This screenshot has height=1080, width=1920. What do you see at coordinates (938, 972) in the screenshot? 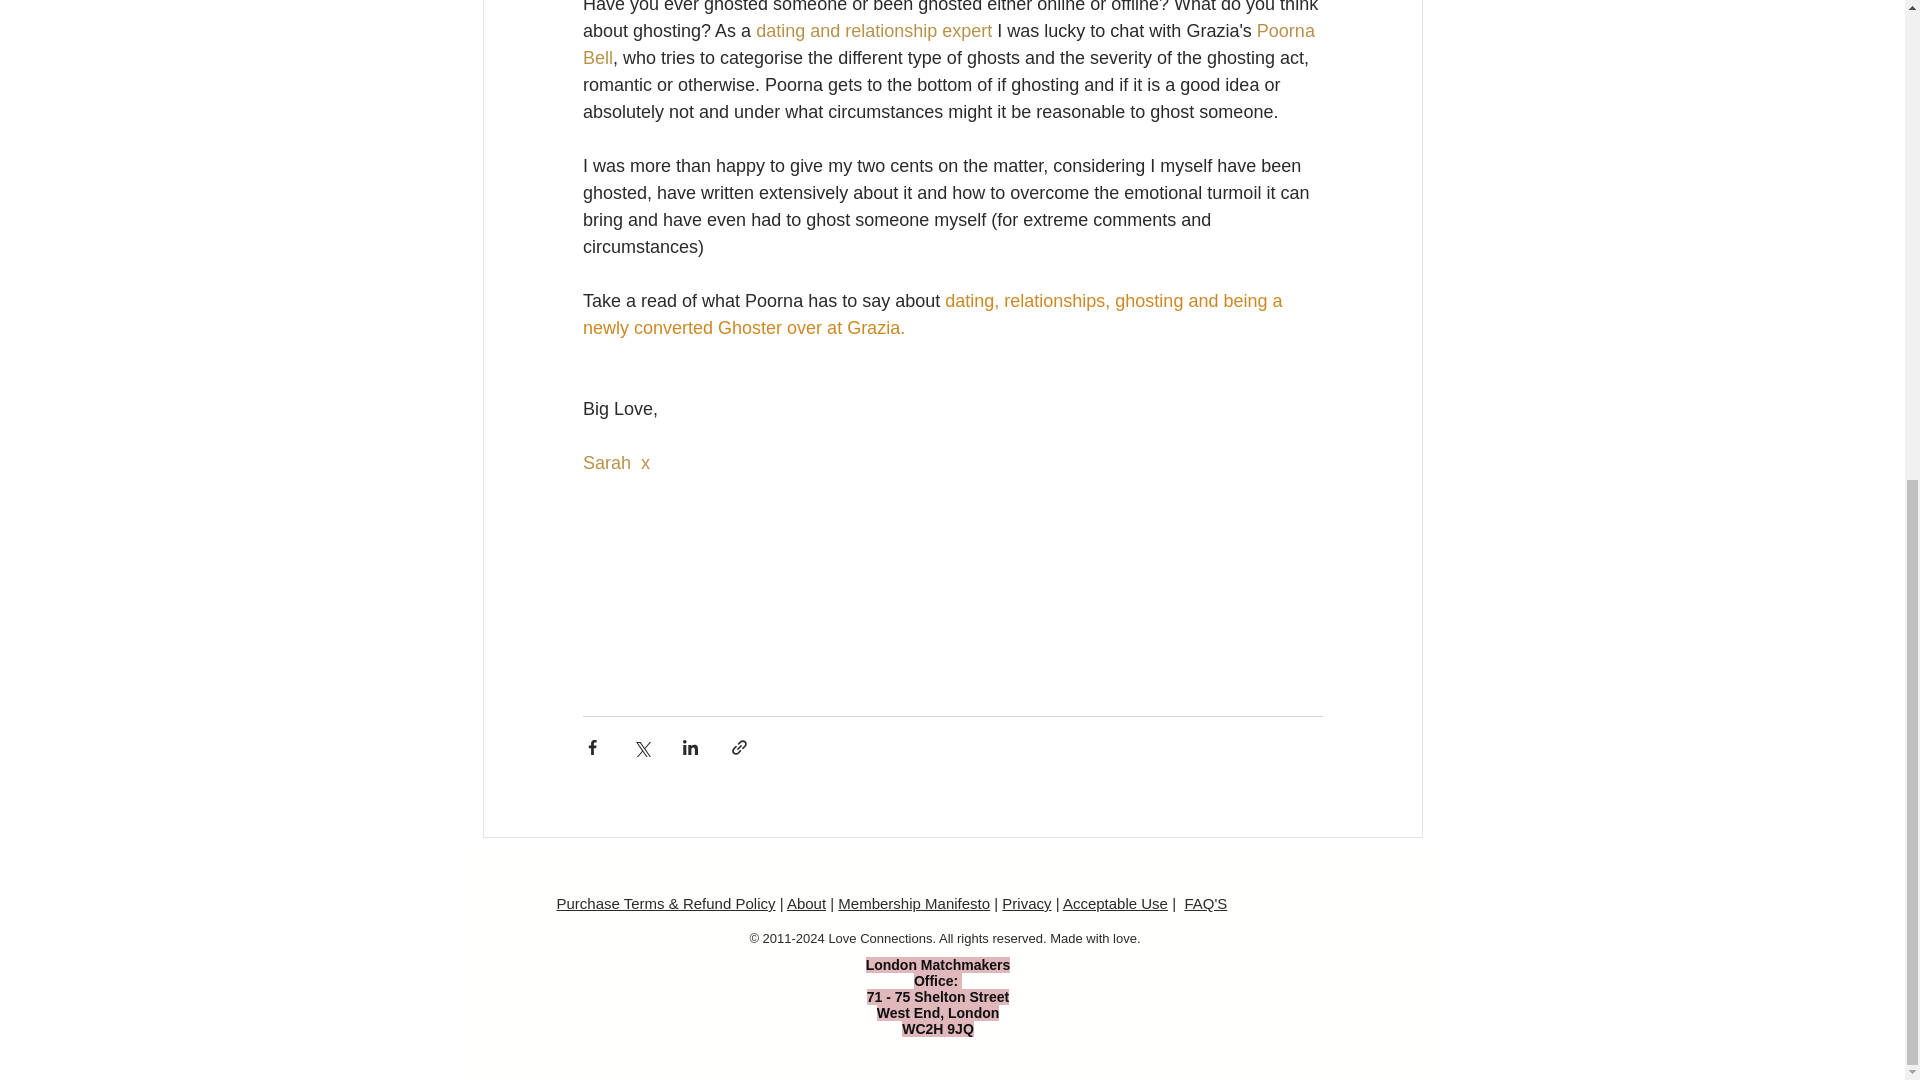
I see `London Matchmakers Office: ` at bounding box center [938, 972].